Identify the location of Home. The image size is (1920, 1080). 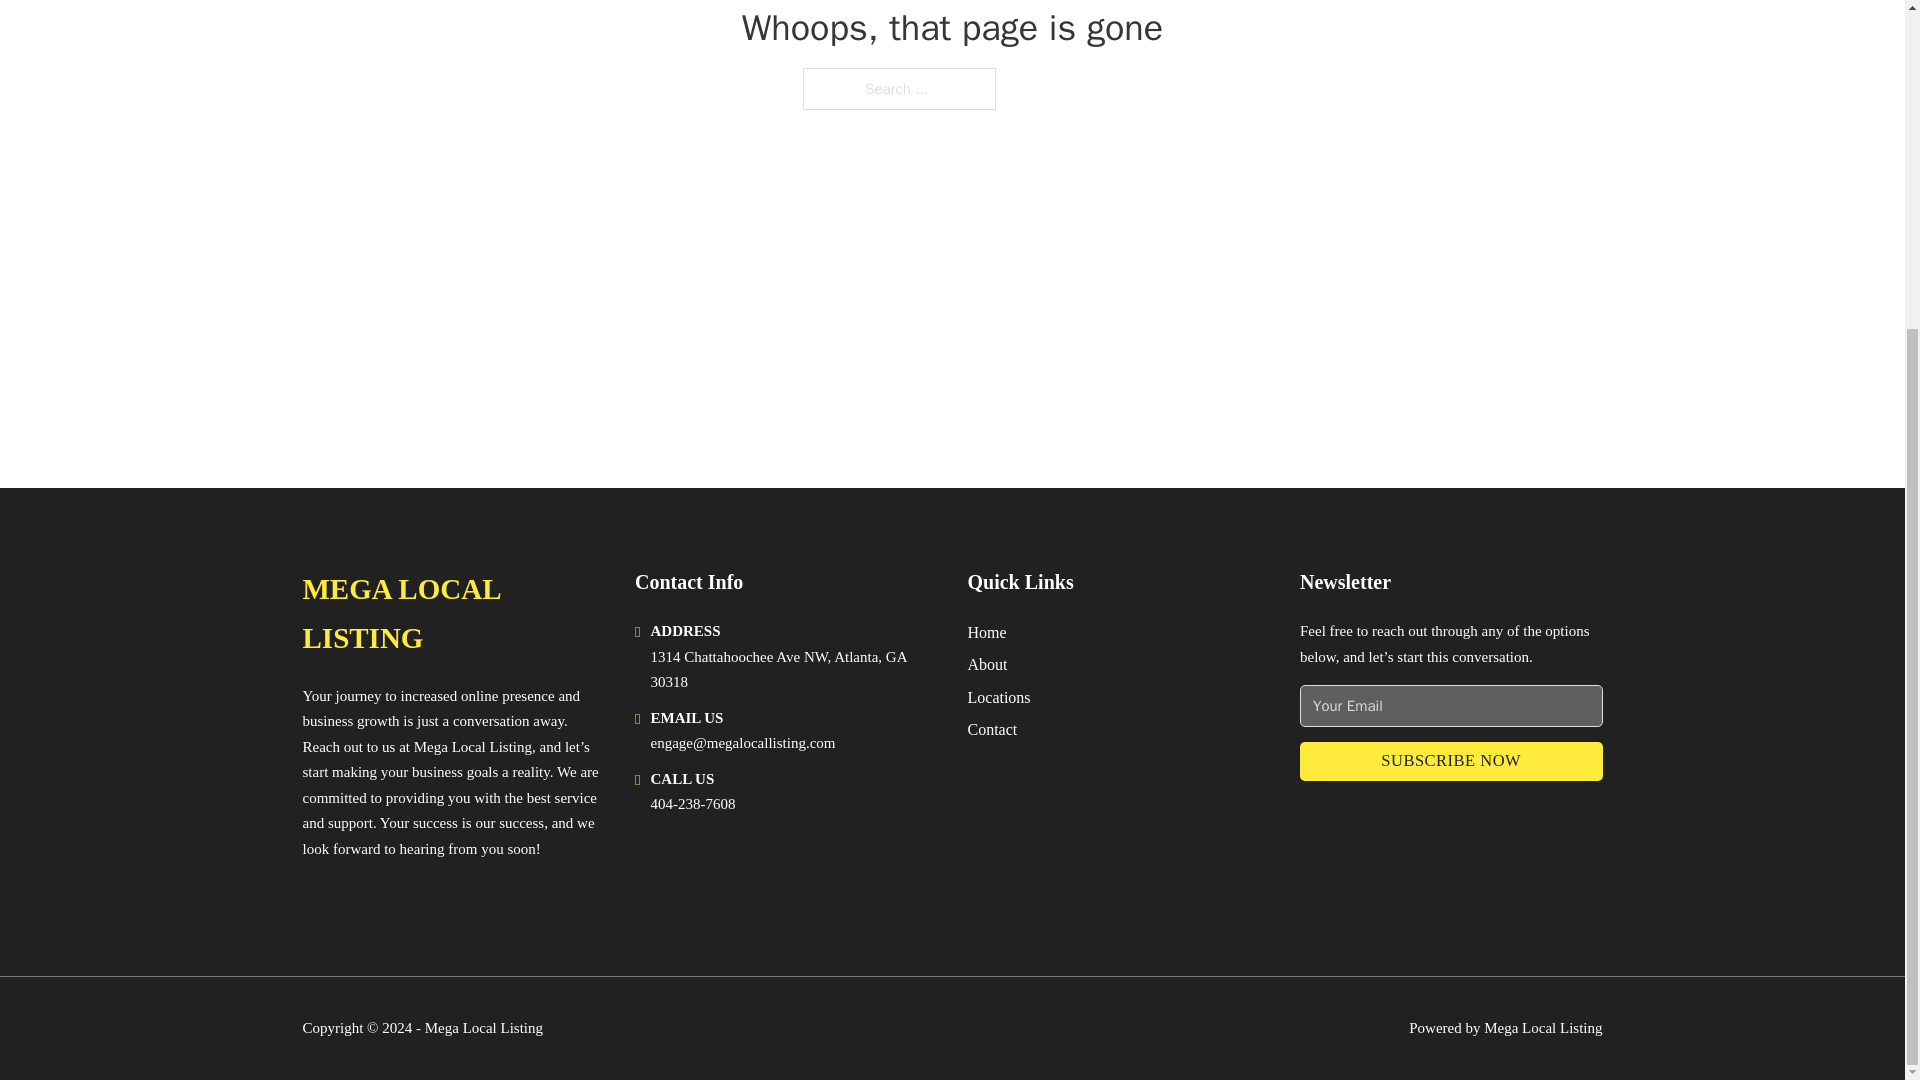
(986, 632).